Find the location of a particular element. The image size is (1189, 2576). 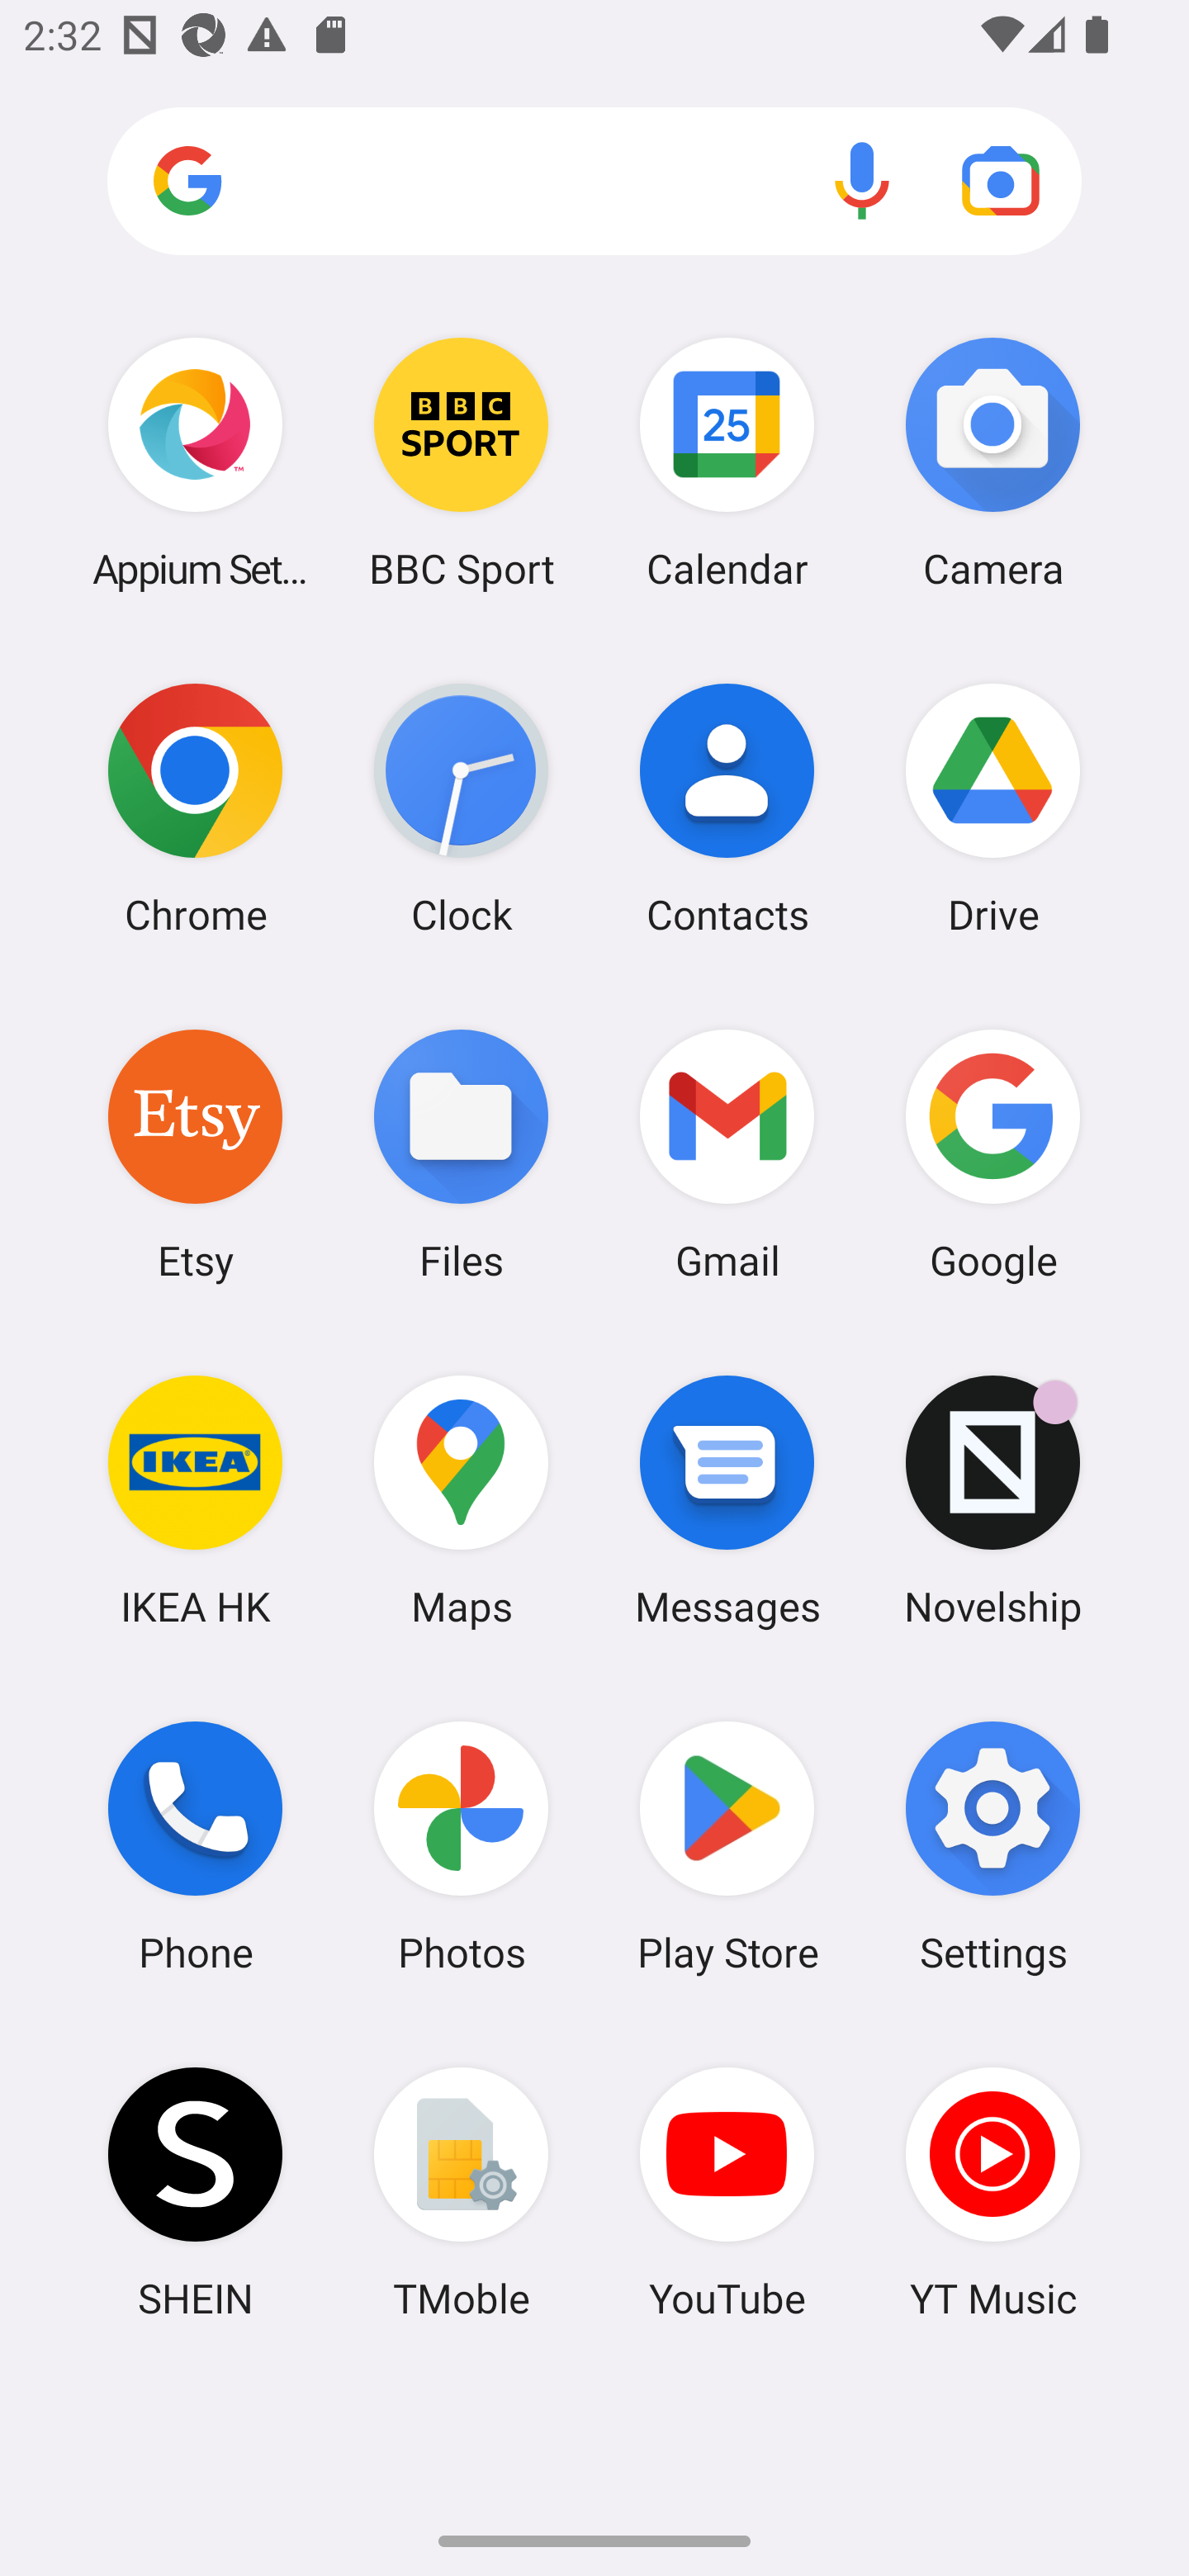

Play Store is located at coordinates (727, 1847).